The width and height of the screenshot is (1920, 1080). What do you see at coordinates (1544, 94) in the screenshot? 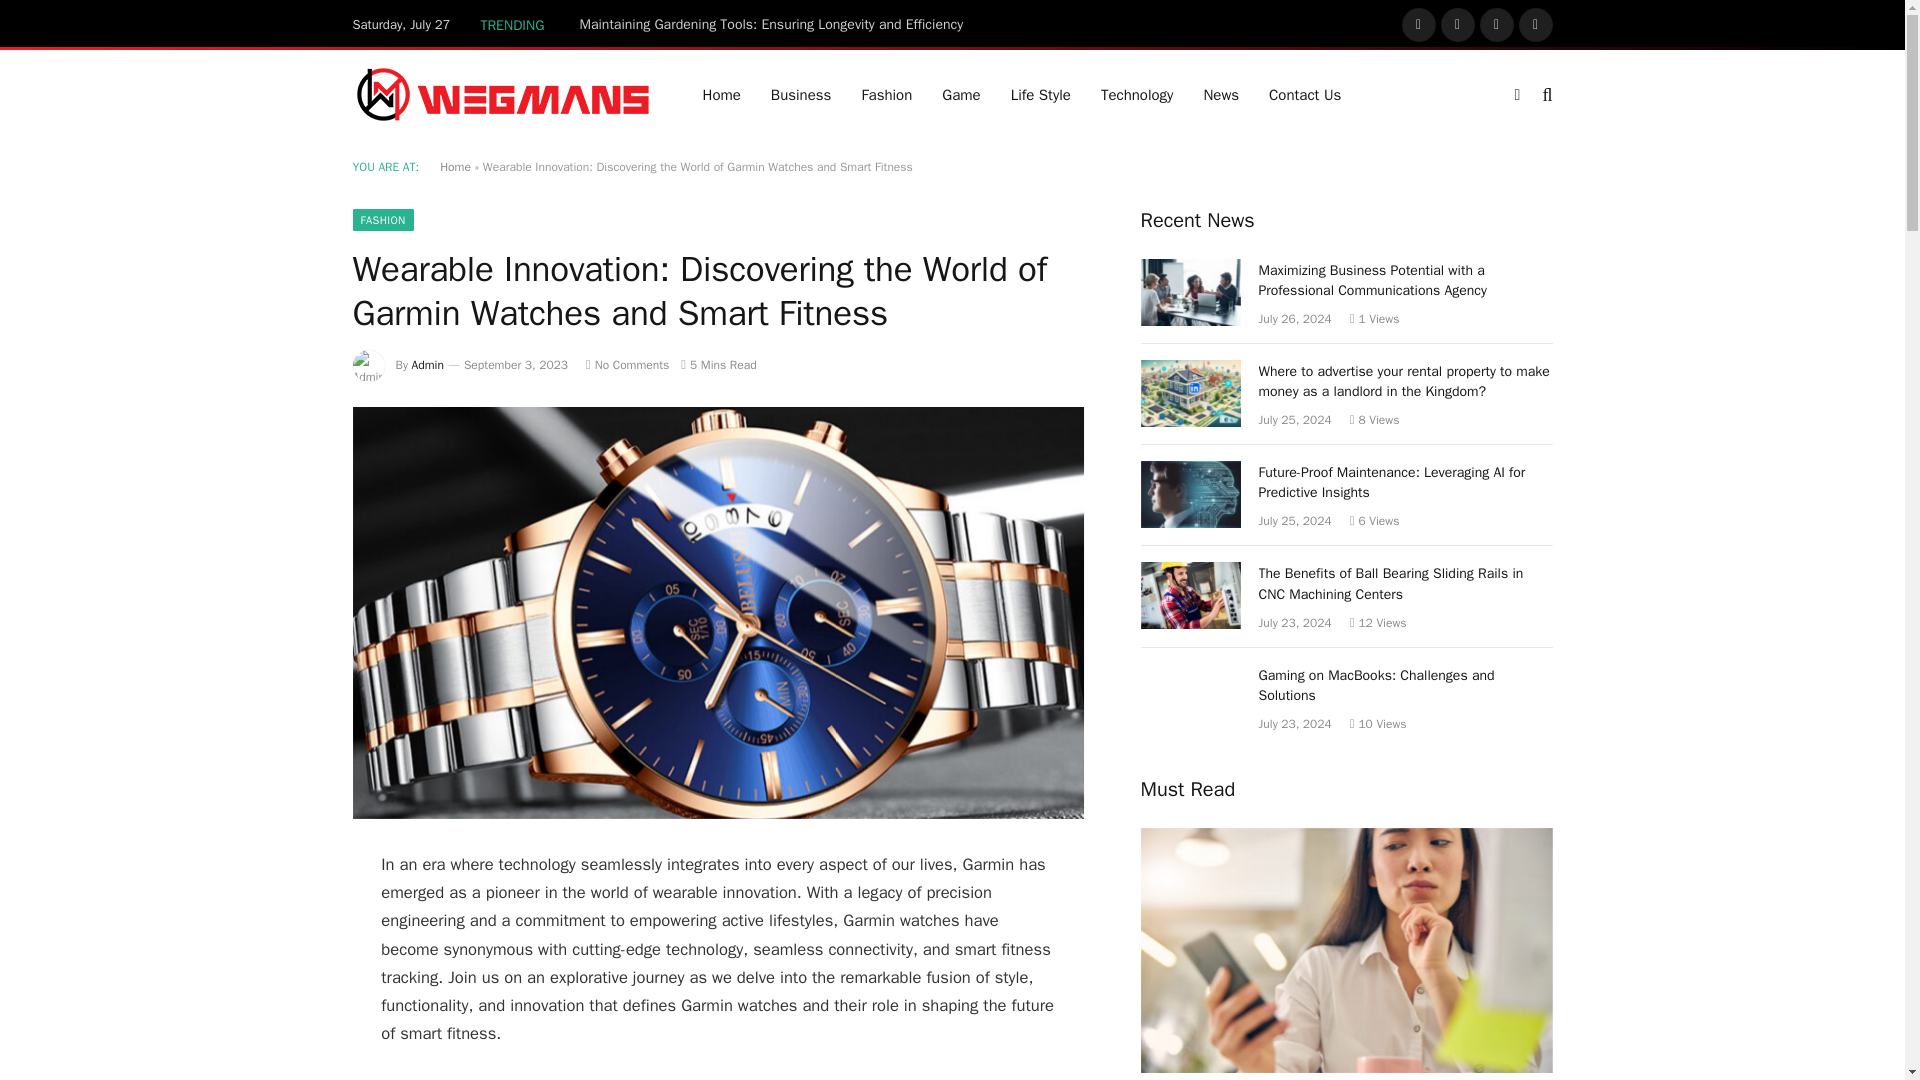
I see `Search` at bounding box center [1544, 94].